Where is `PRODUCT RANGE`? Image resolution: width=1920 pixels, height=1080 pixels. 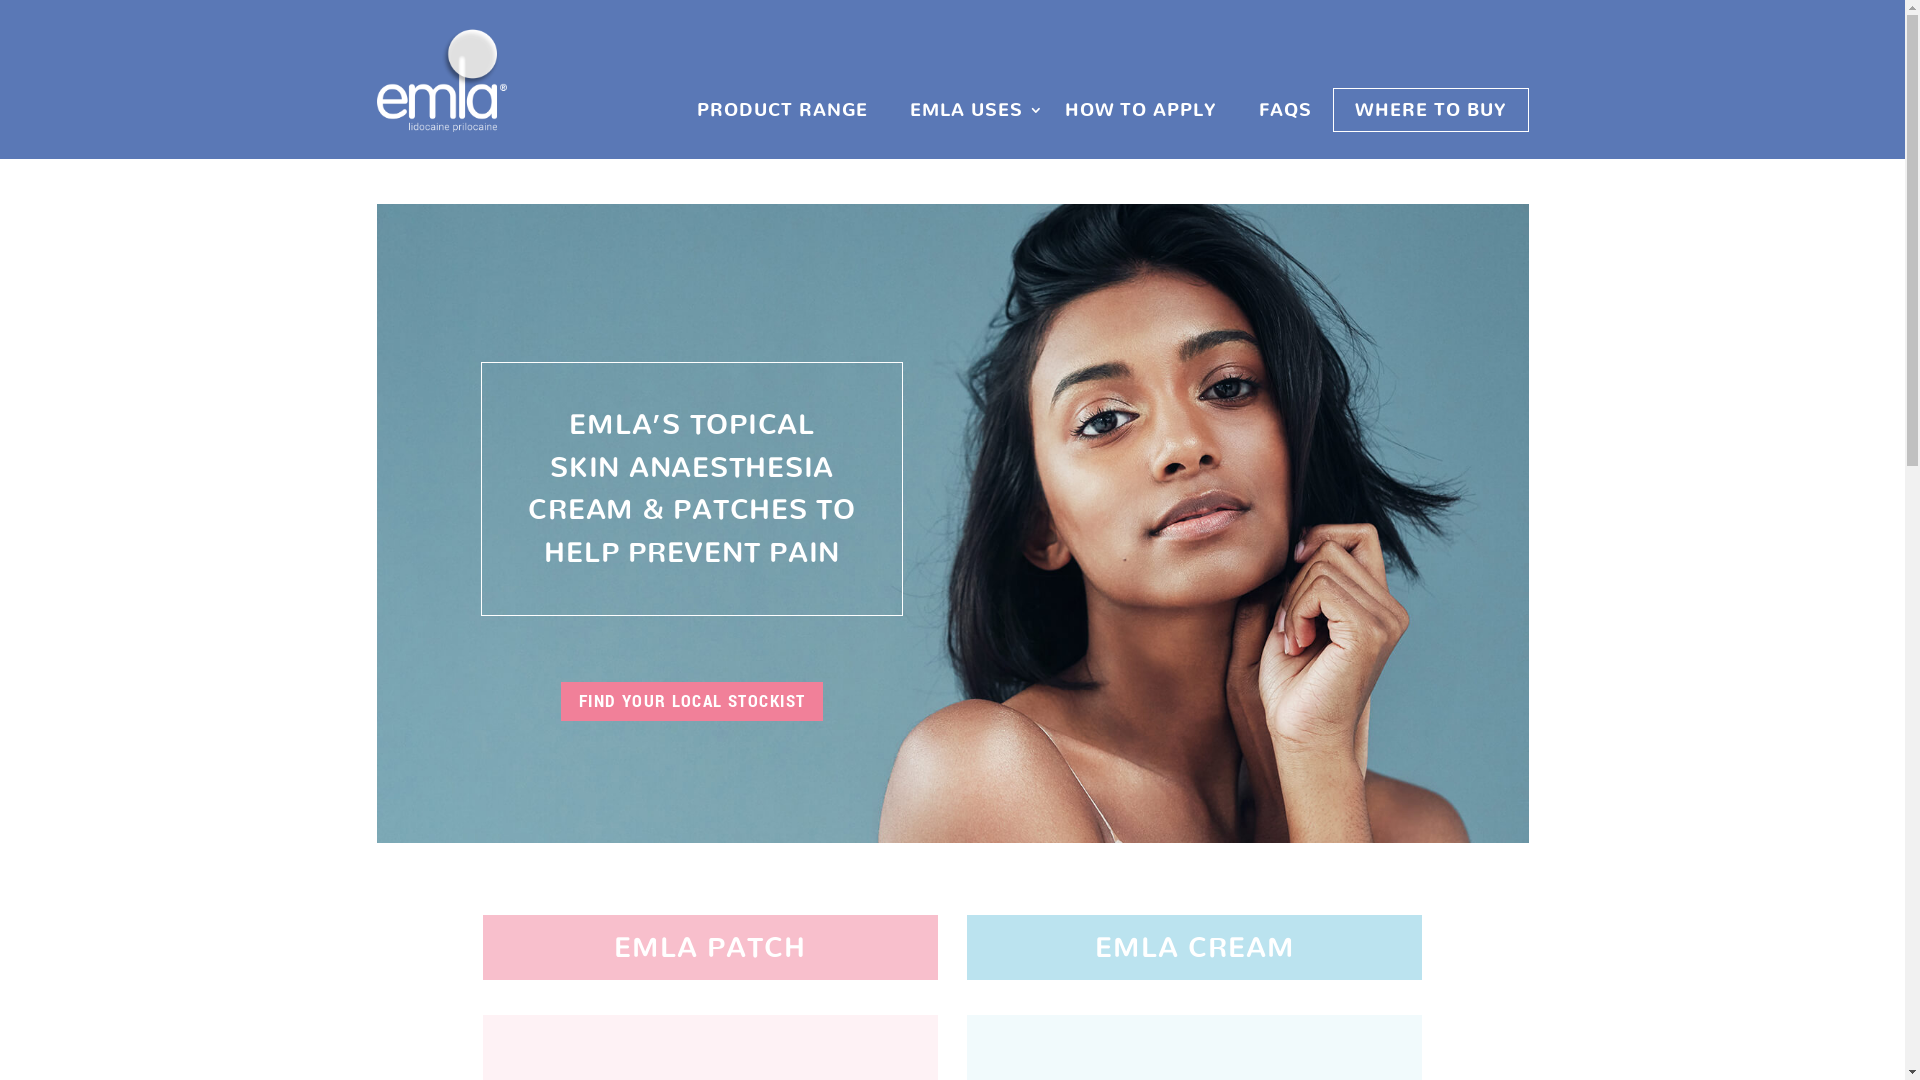 PRODUCT RANGE is located at coordinates (782, 110).